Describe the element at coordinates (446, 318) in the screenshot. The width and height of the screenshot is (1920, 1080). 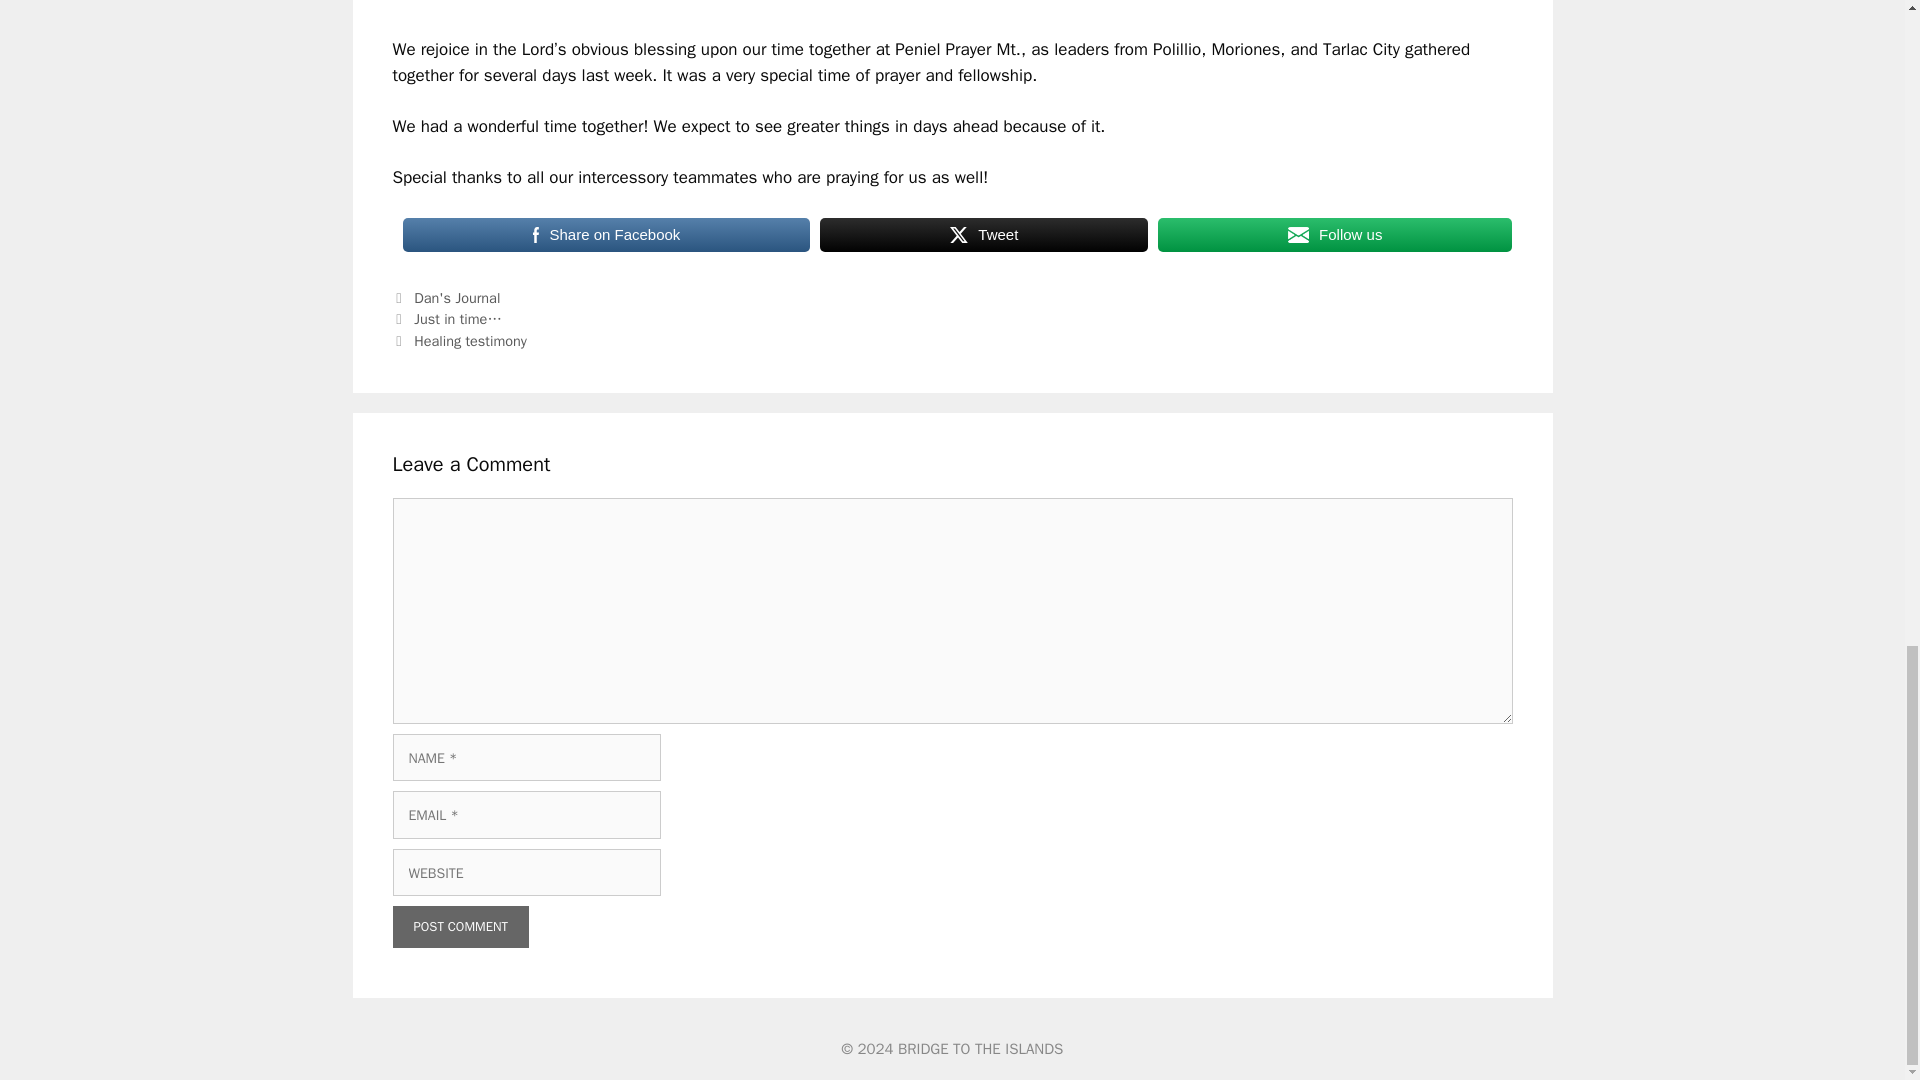
I see `Previous` at that location.